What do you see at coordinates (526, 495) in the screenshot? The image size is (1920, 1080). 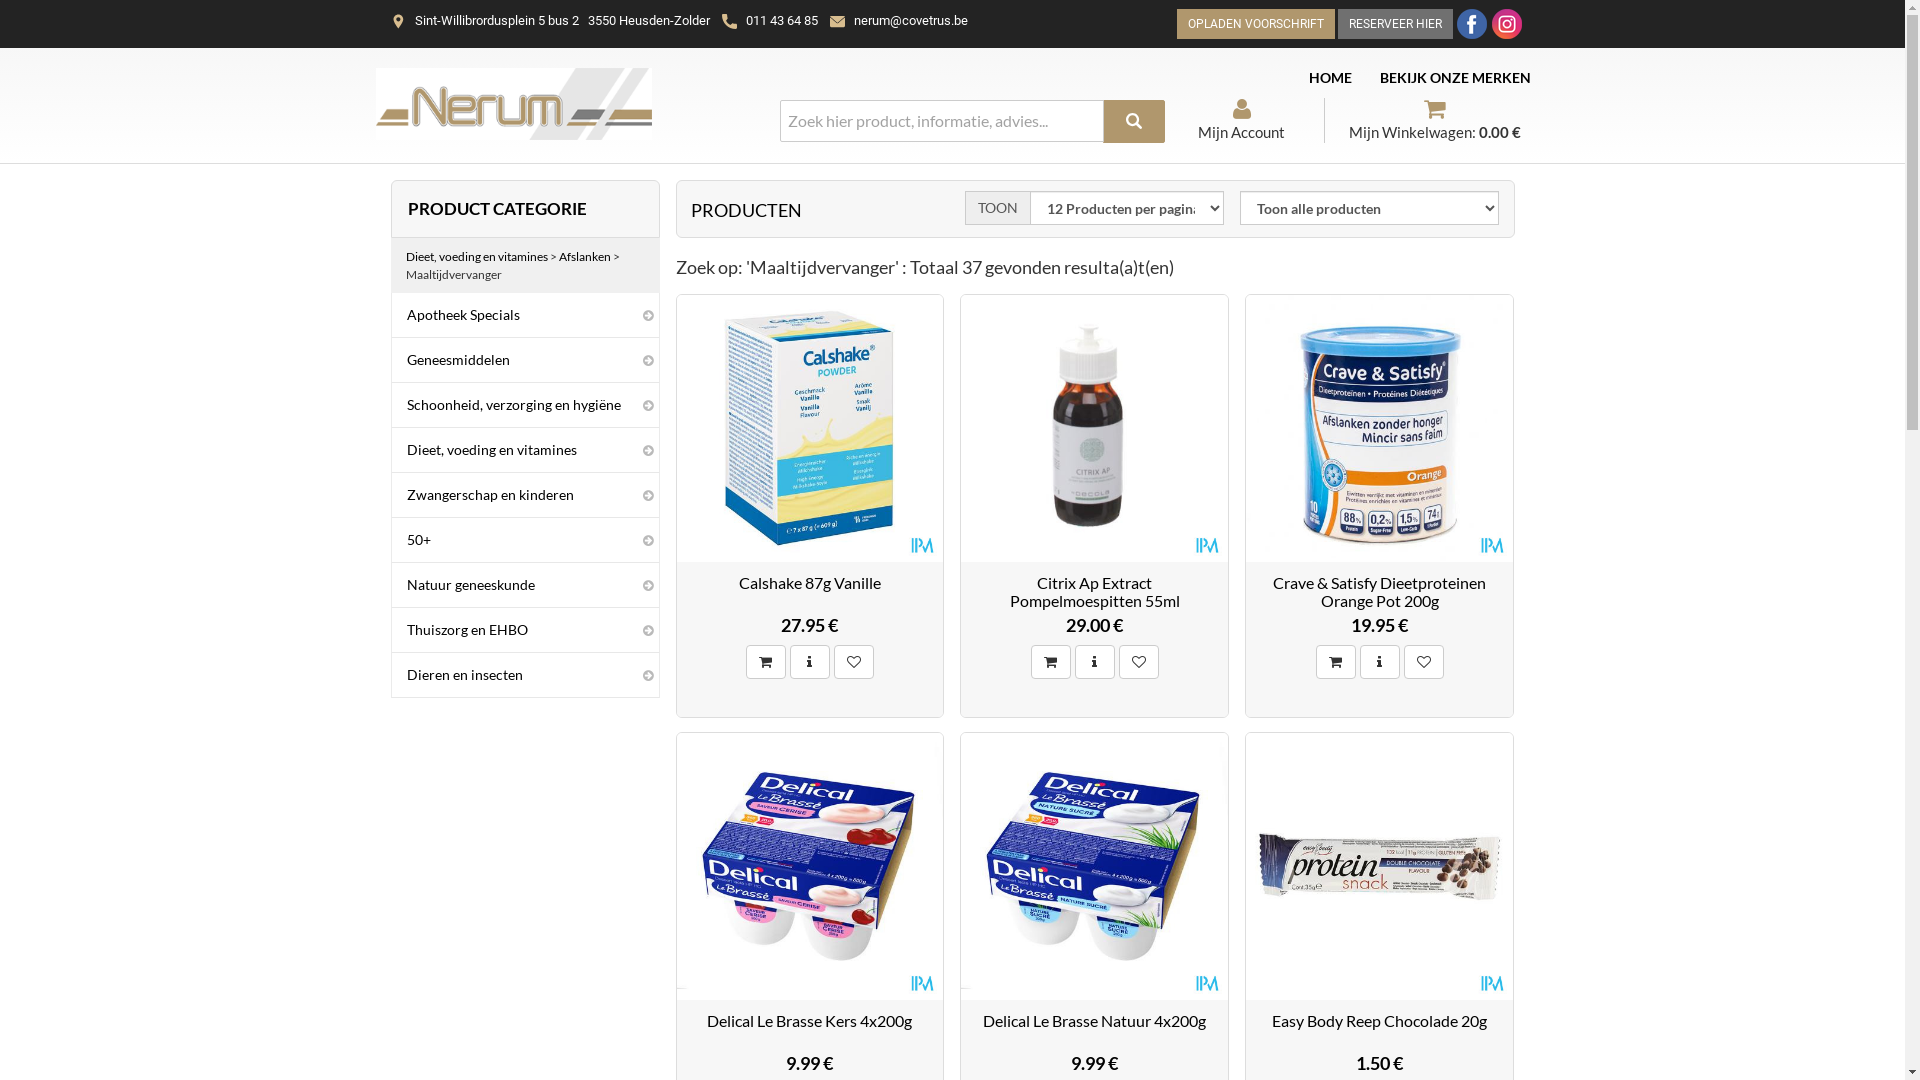 I see `Zwangerschap en kinderen` at bounding box center [526, 495].